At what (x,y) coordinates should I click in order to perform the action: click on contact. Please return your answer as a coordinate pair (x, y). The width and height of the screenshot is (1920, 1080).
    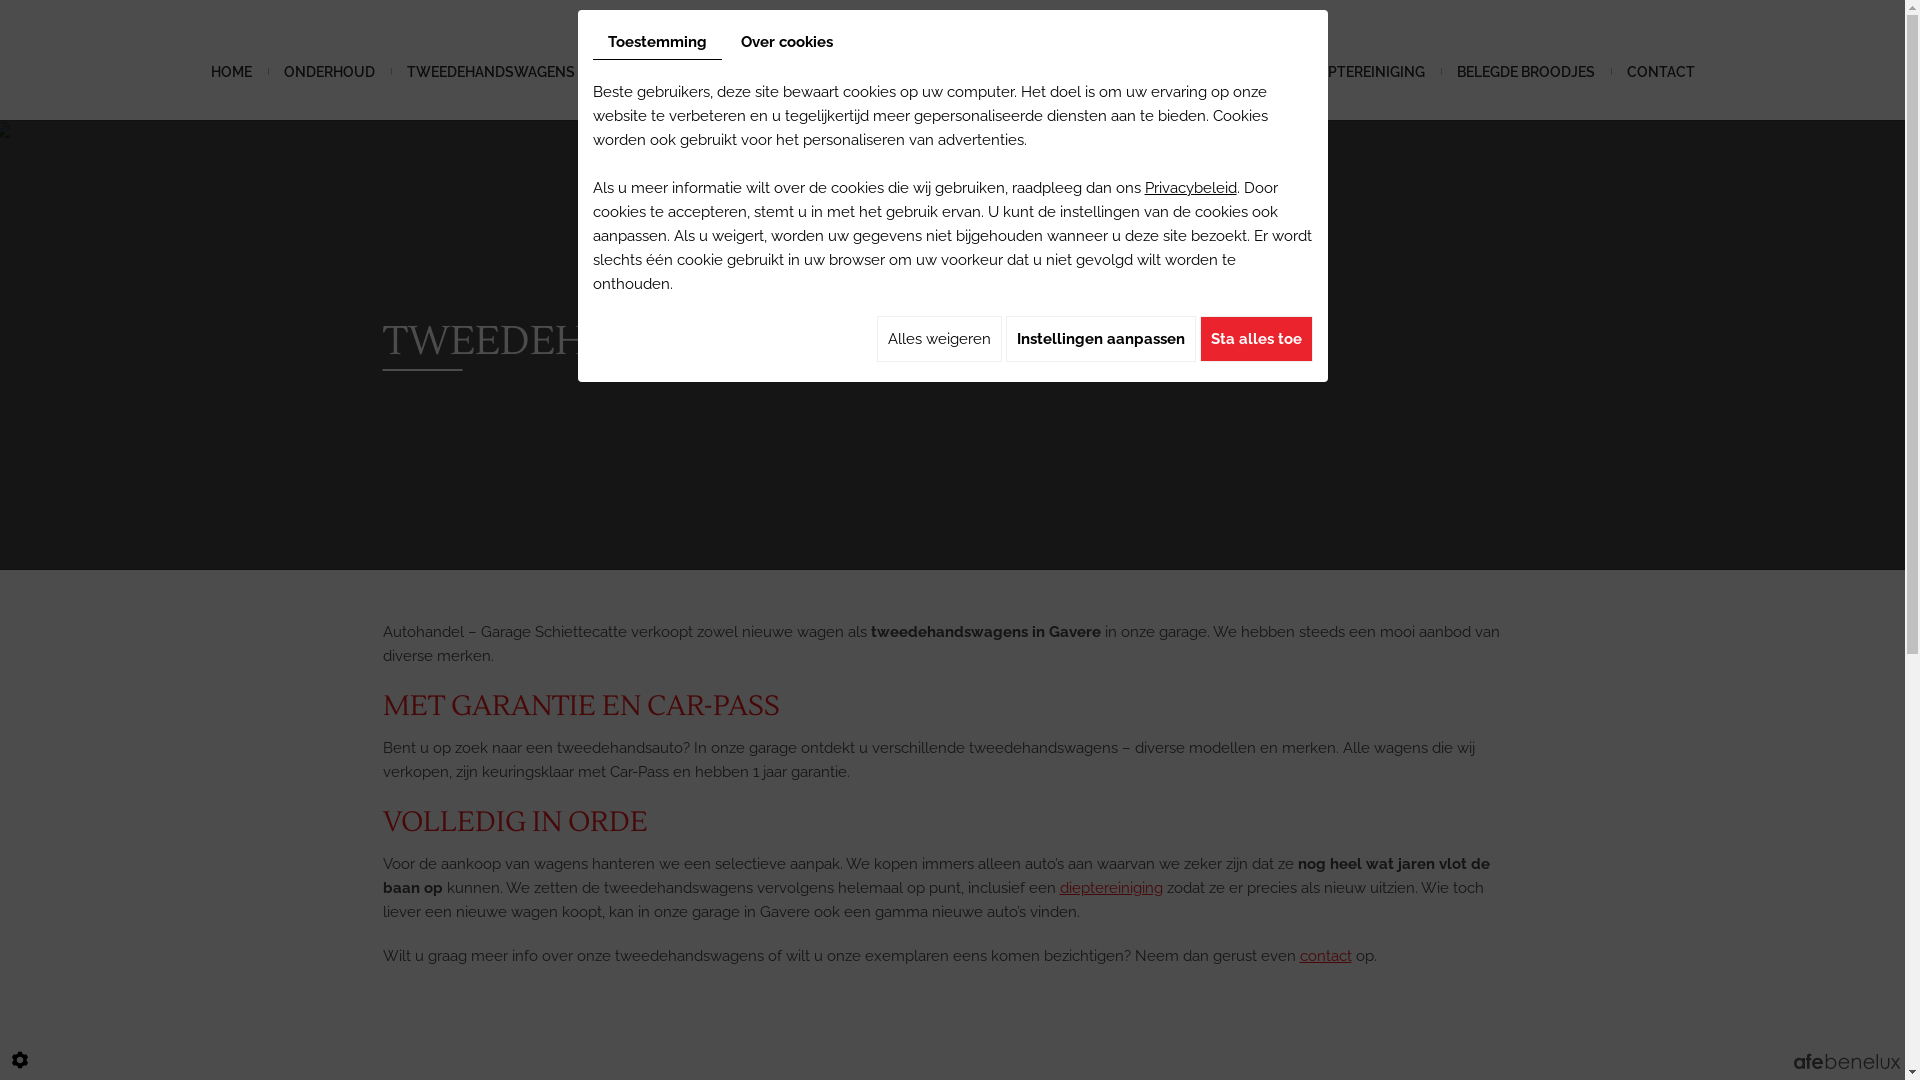
    Looking at the image, I should click on (1326, 956).